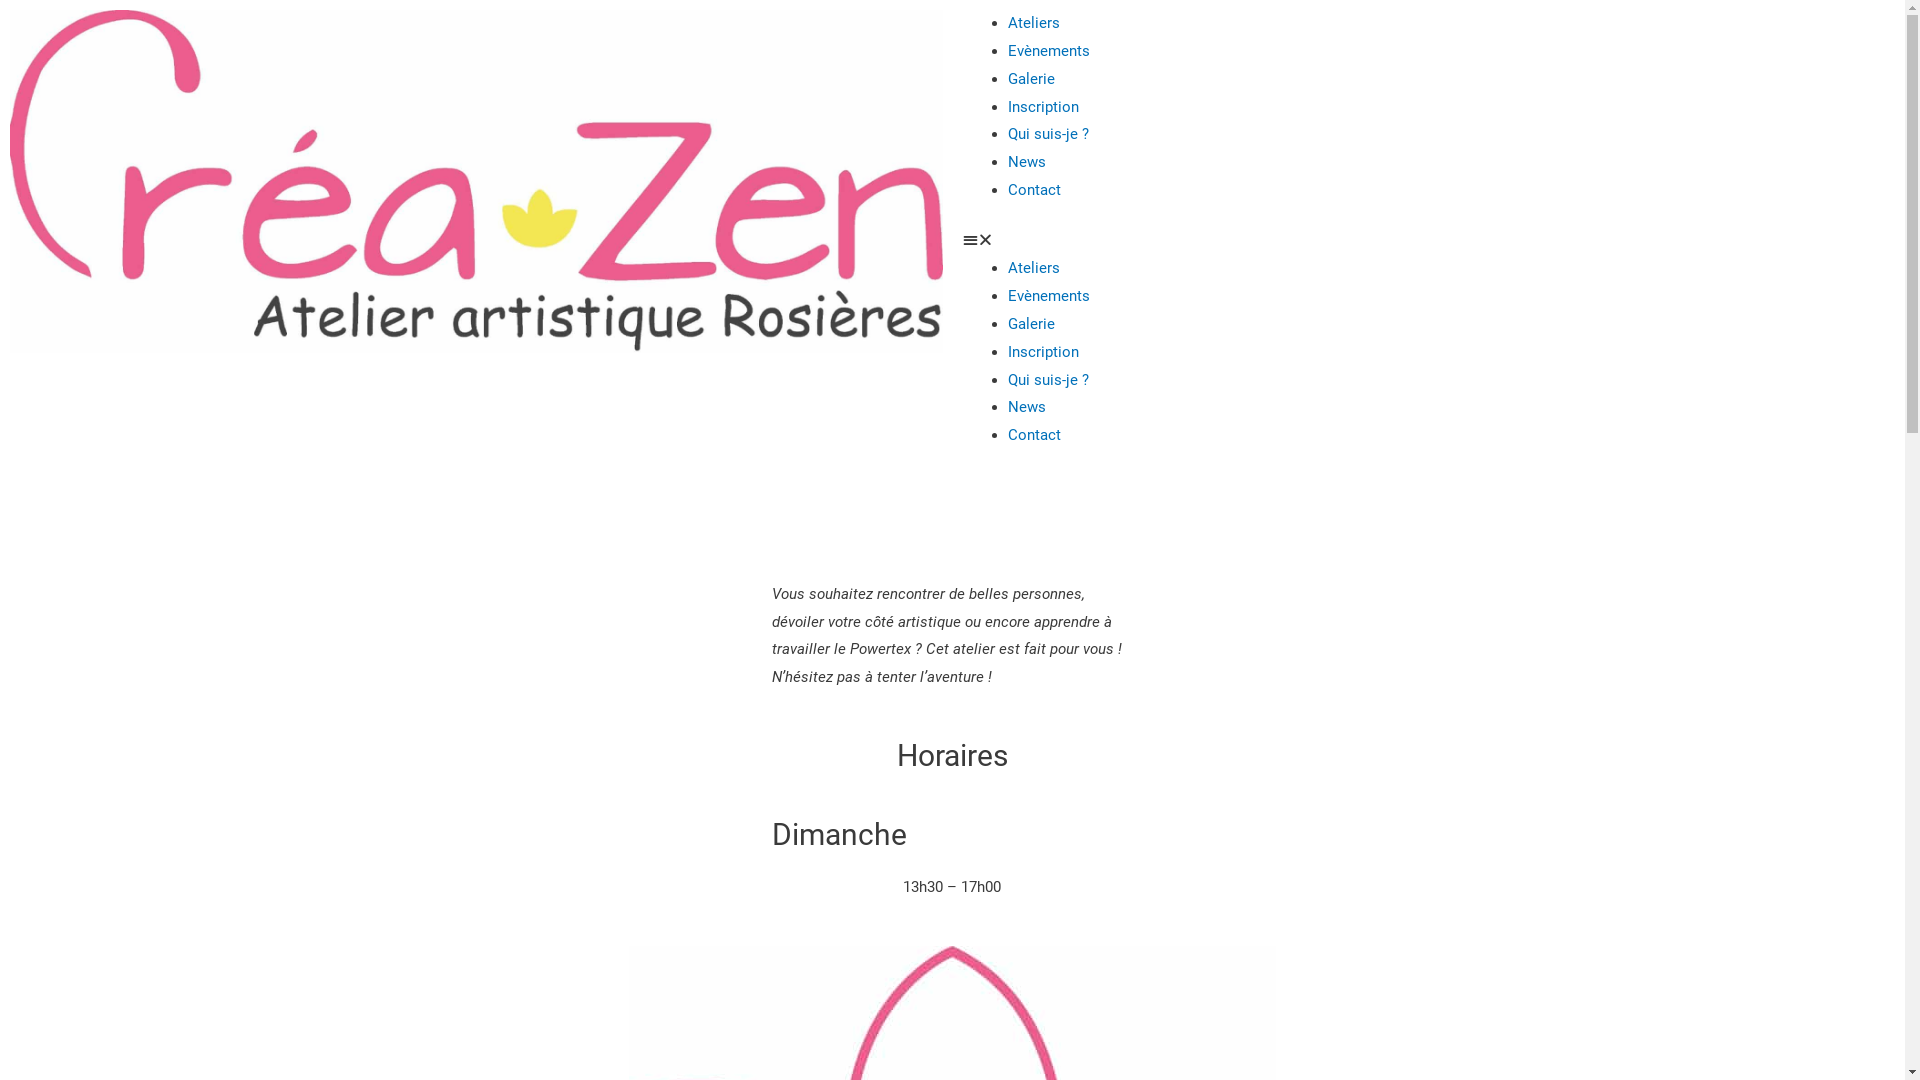 Image resolution: width=1920 pixels, height=1080 pixels. What do you see at coordinates (1027, 162) in the screenshot?
I see `News` at bounding box center [1027, 162].